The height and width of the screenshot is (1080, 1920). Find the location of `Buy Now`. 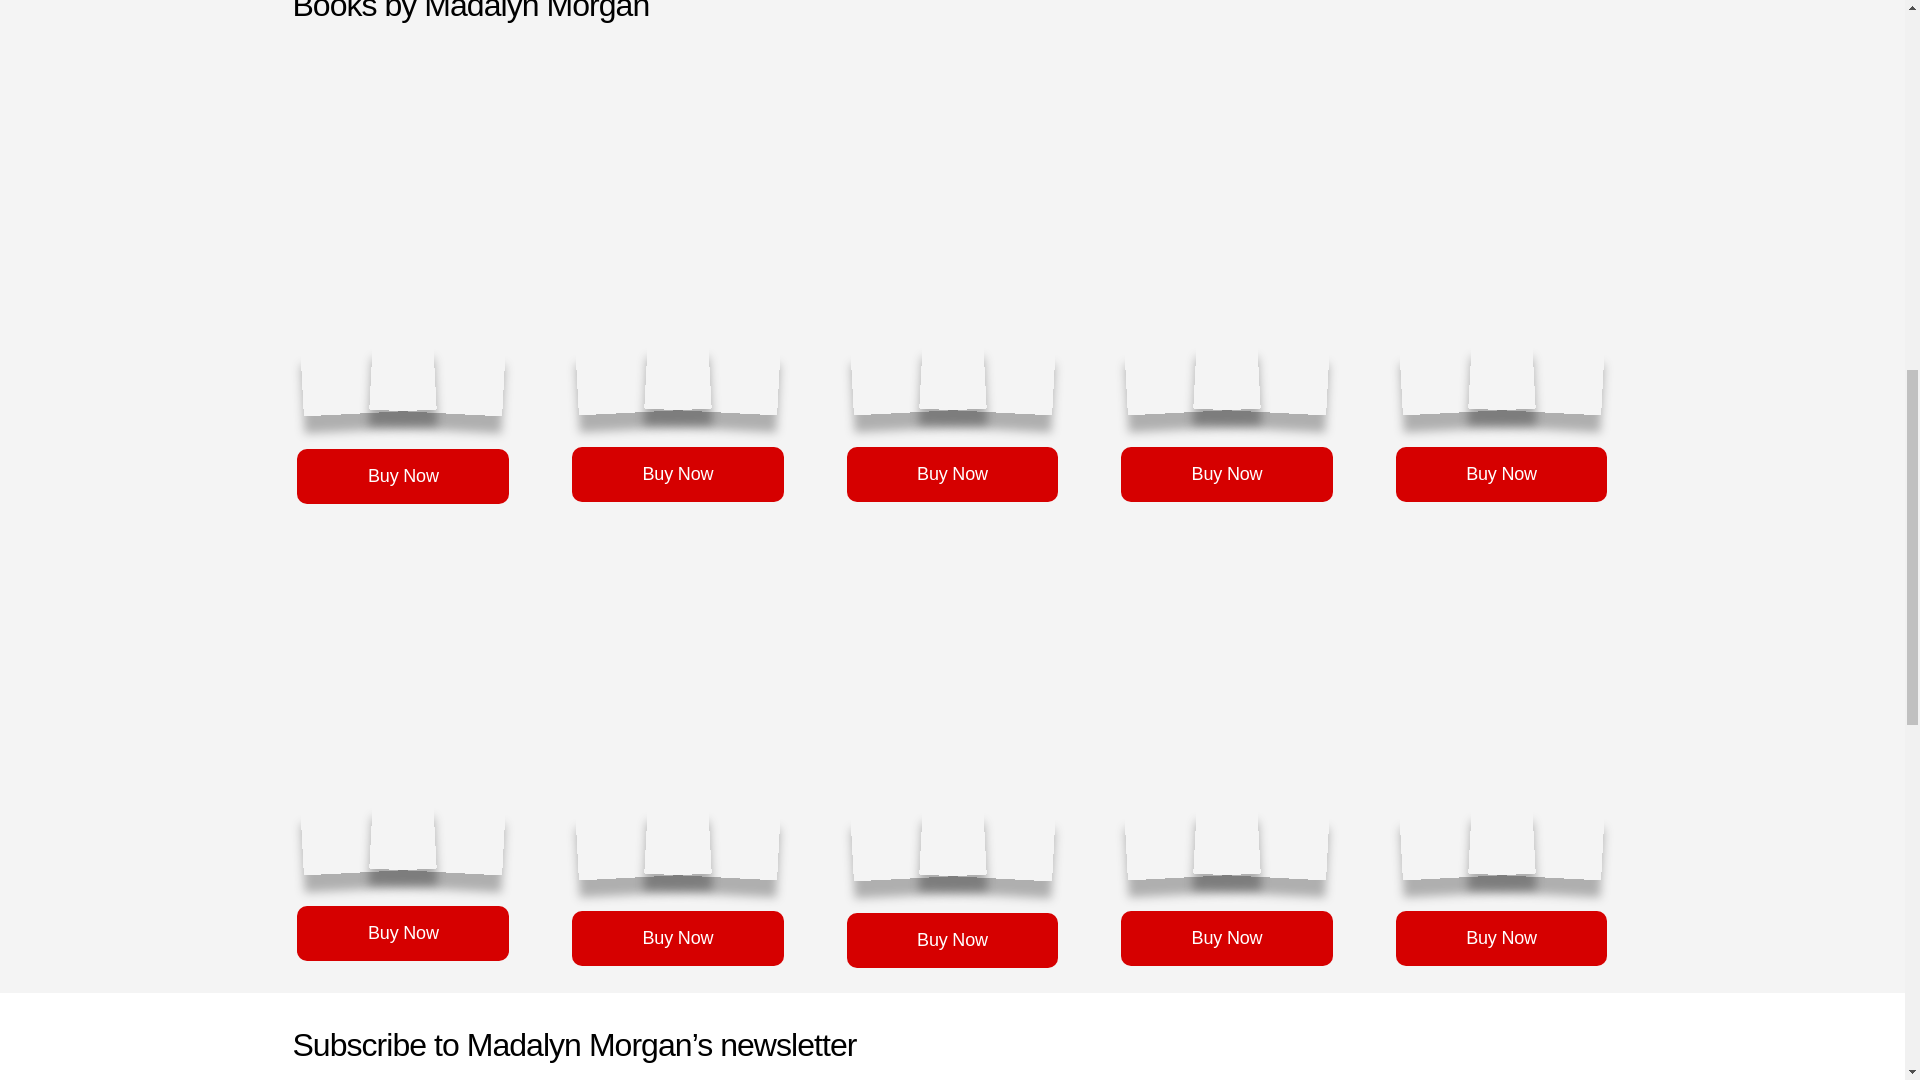

Buy Now is located at coordinates (952, 940).